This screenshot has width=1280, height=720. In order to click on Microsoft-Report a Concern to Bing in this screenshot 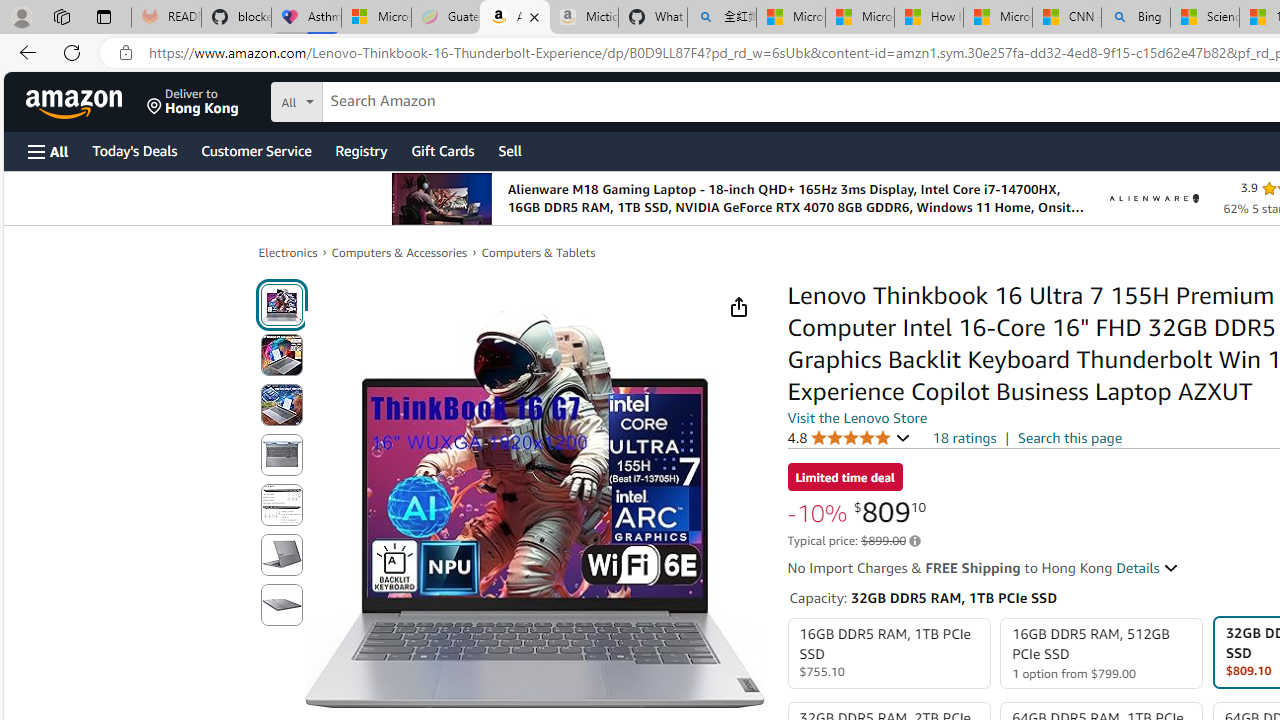, I will do `click(376, 18)`.